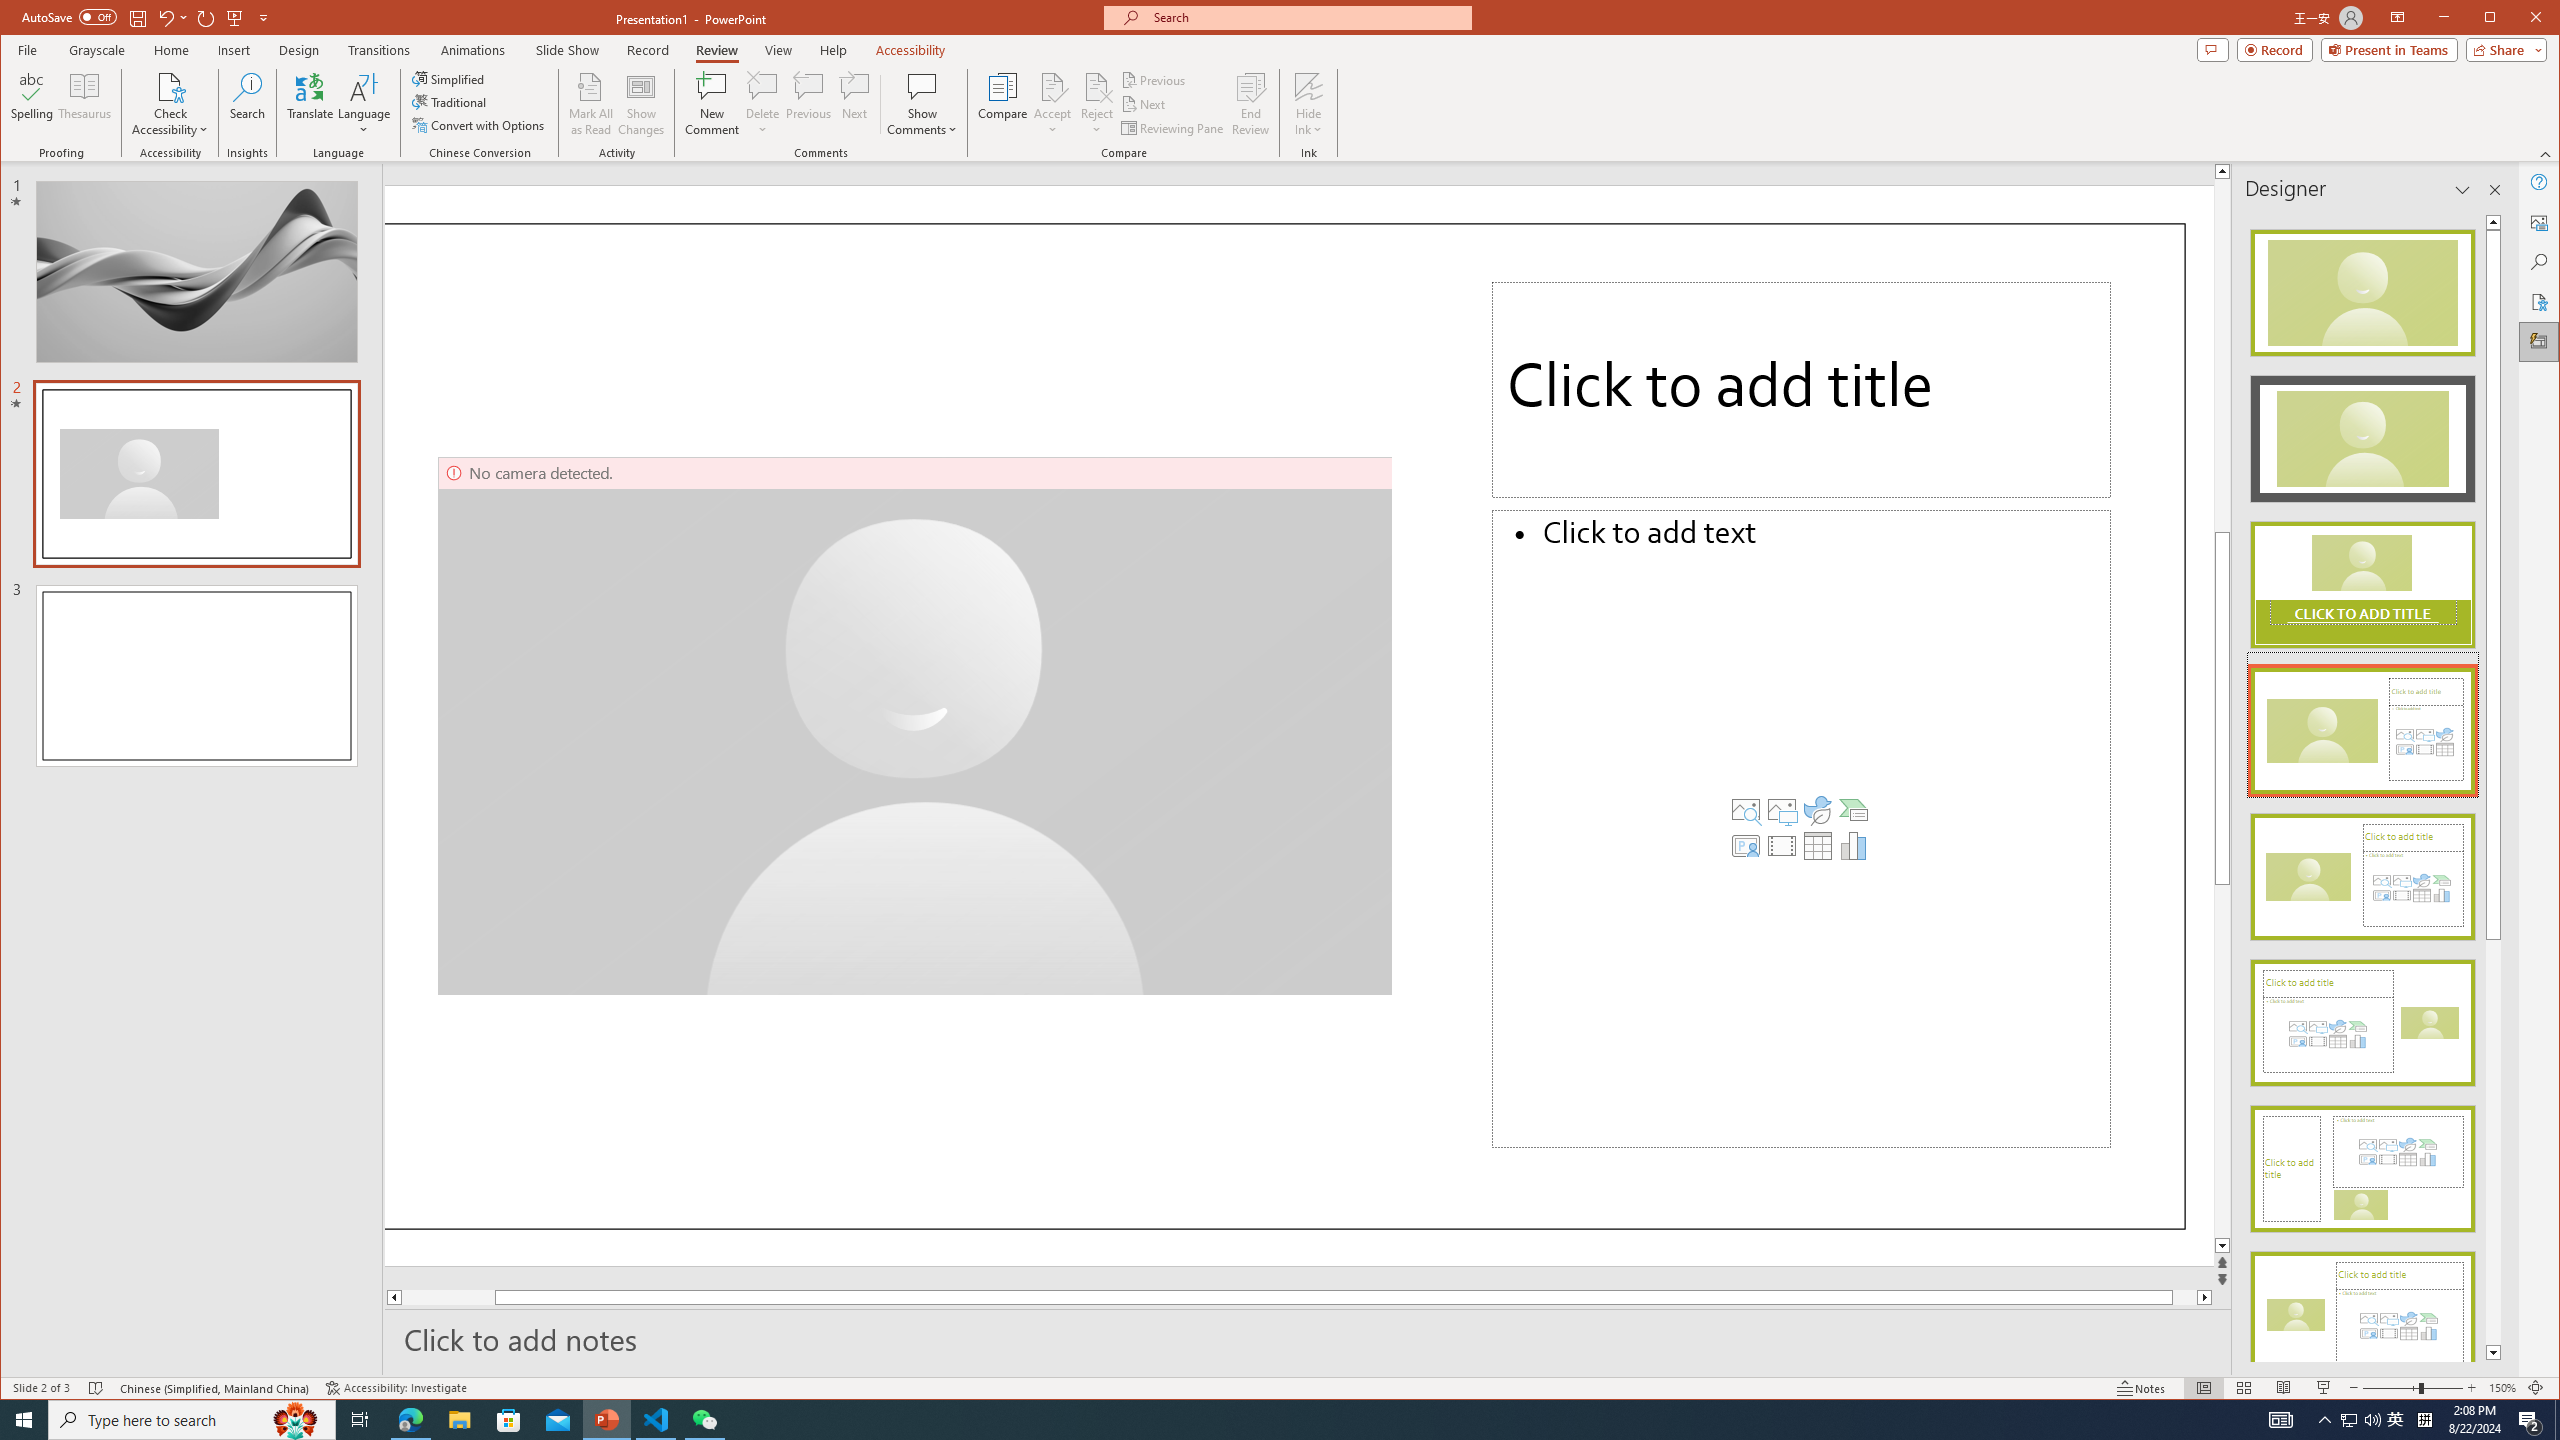 Image resolution: width=2560 pixels, height=1440 pixels. I want to click on Reviewing Pane, so click(1173, 128).